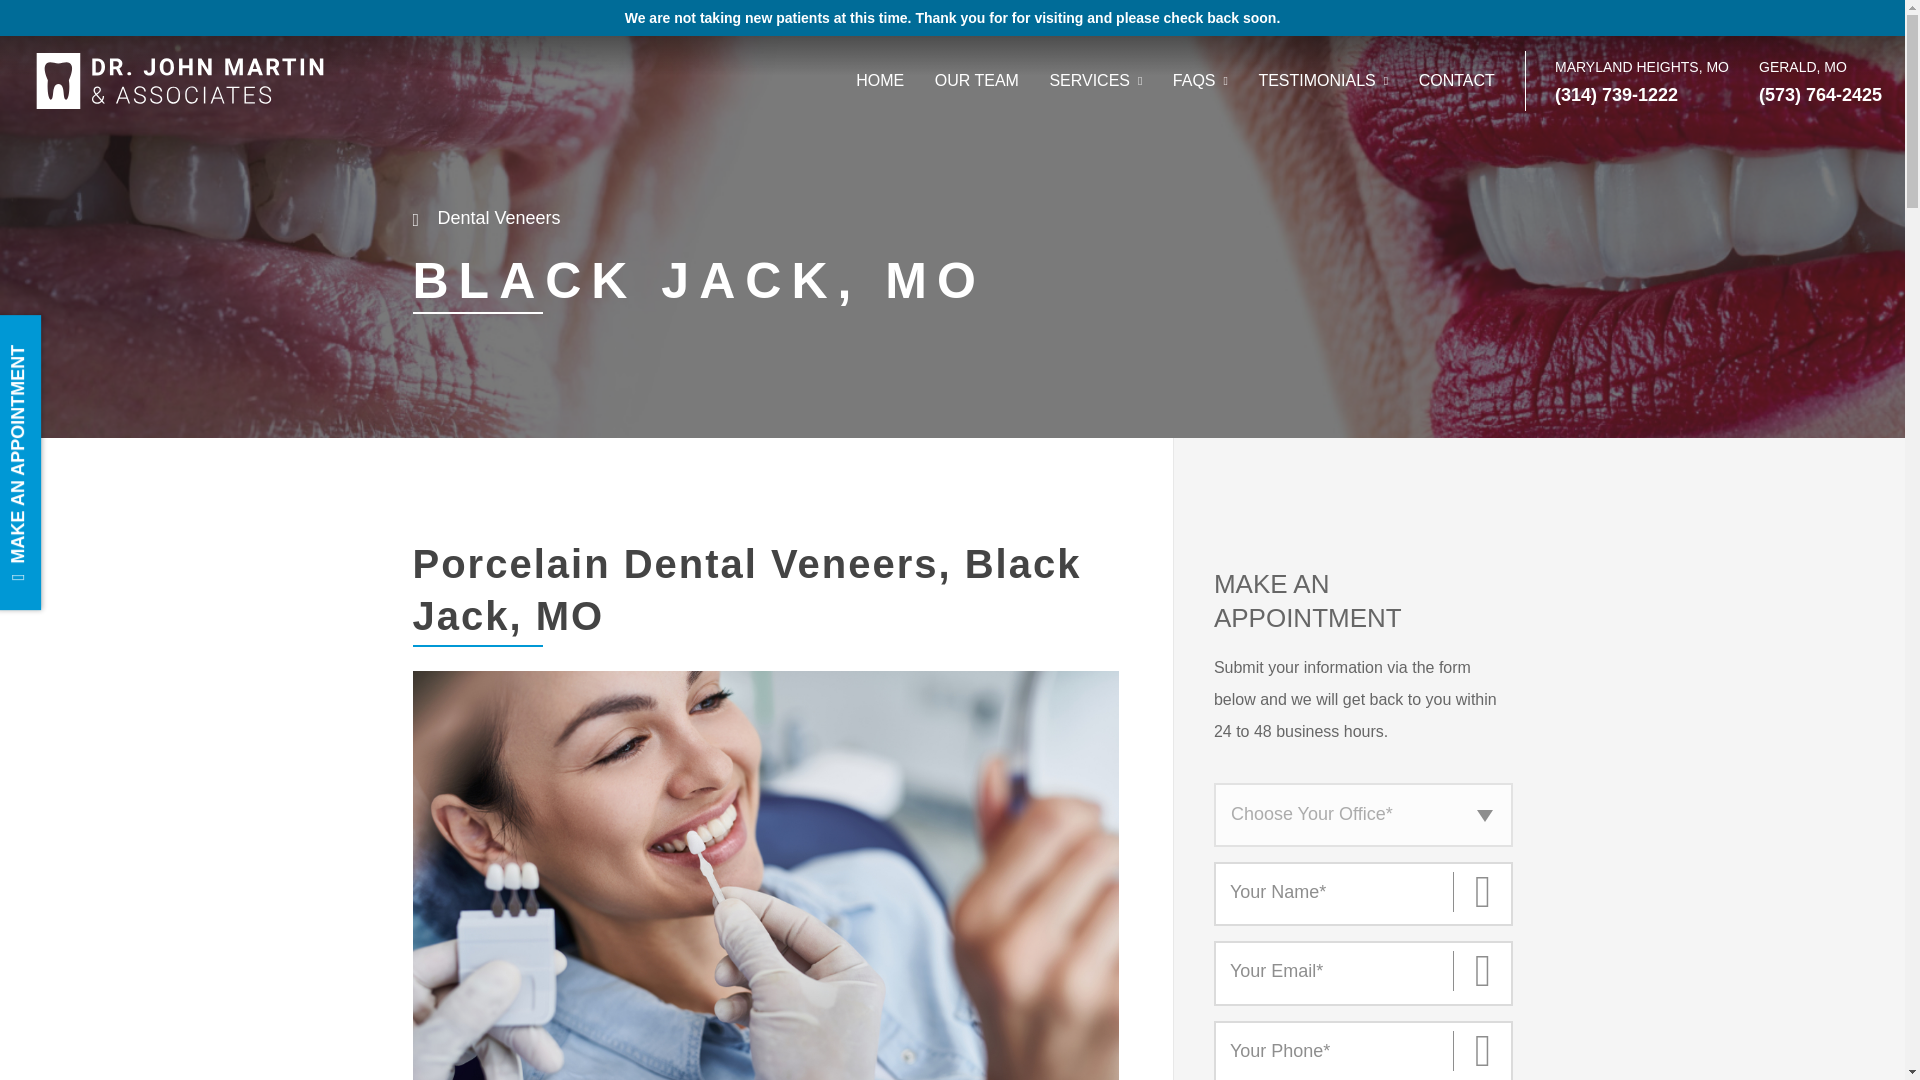 The image size is (1920, 1080). What do you see at coordinates (1322, 80) in the screenshot?
I see `TESTIMONIALS` at bounding box center [1322, 80].